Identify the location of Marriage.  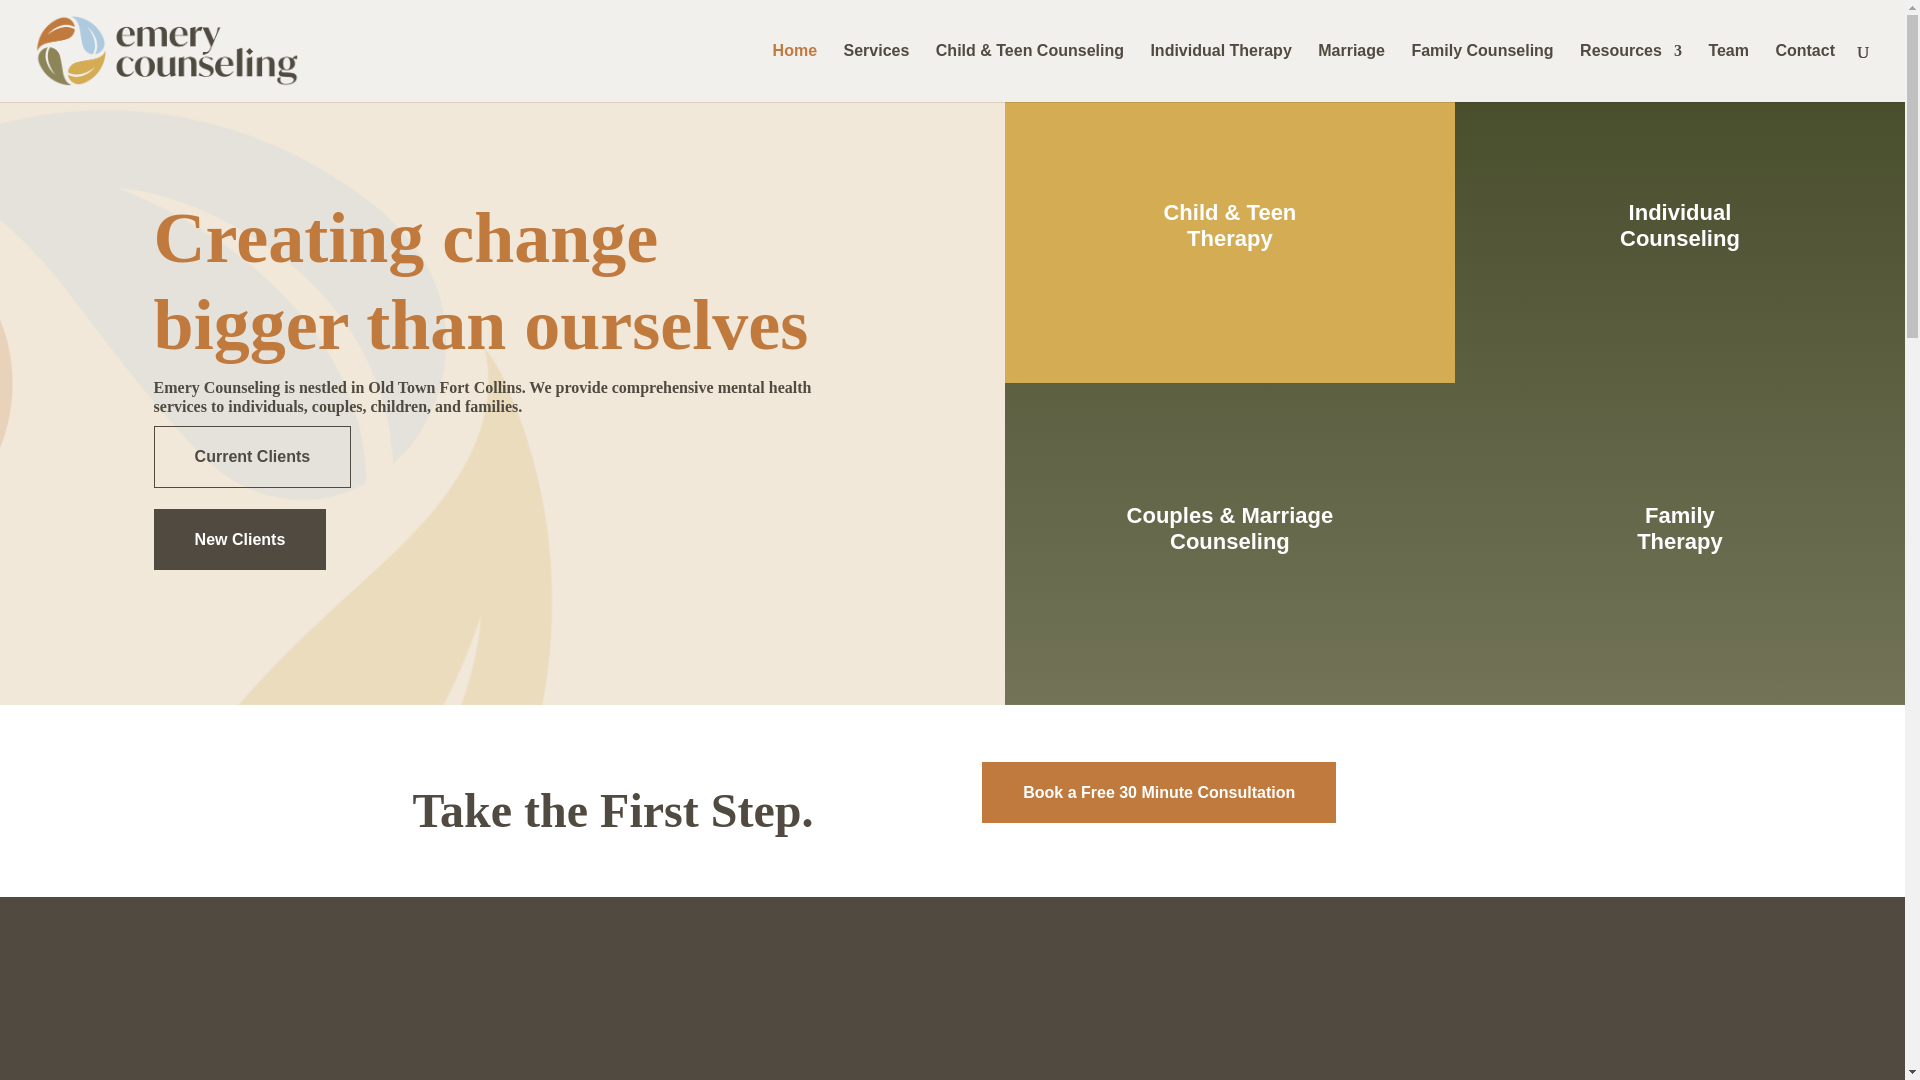
(1350, 72).